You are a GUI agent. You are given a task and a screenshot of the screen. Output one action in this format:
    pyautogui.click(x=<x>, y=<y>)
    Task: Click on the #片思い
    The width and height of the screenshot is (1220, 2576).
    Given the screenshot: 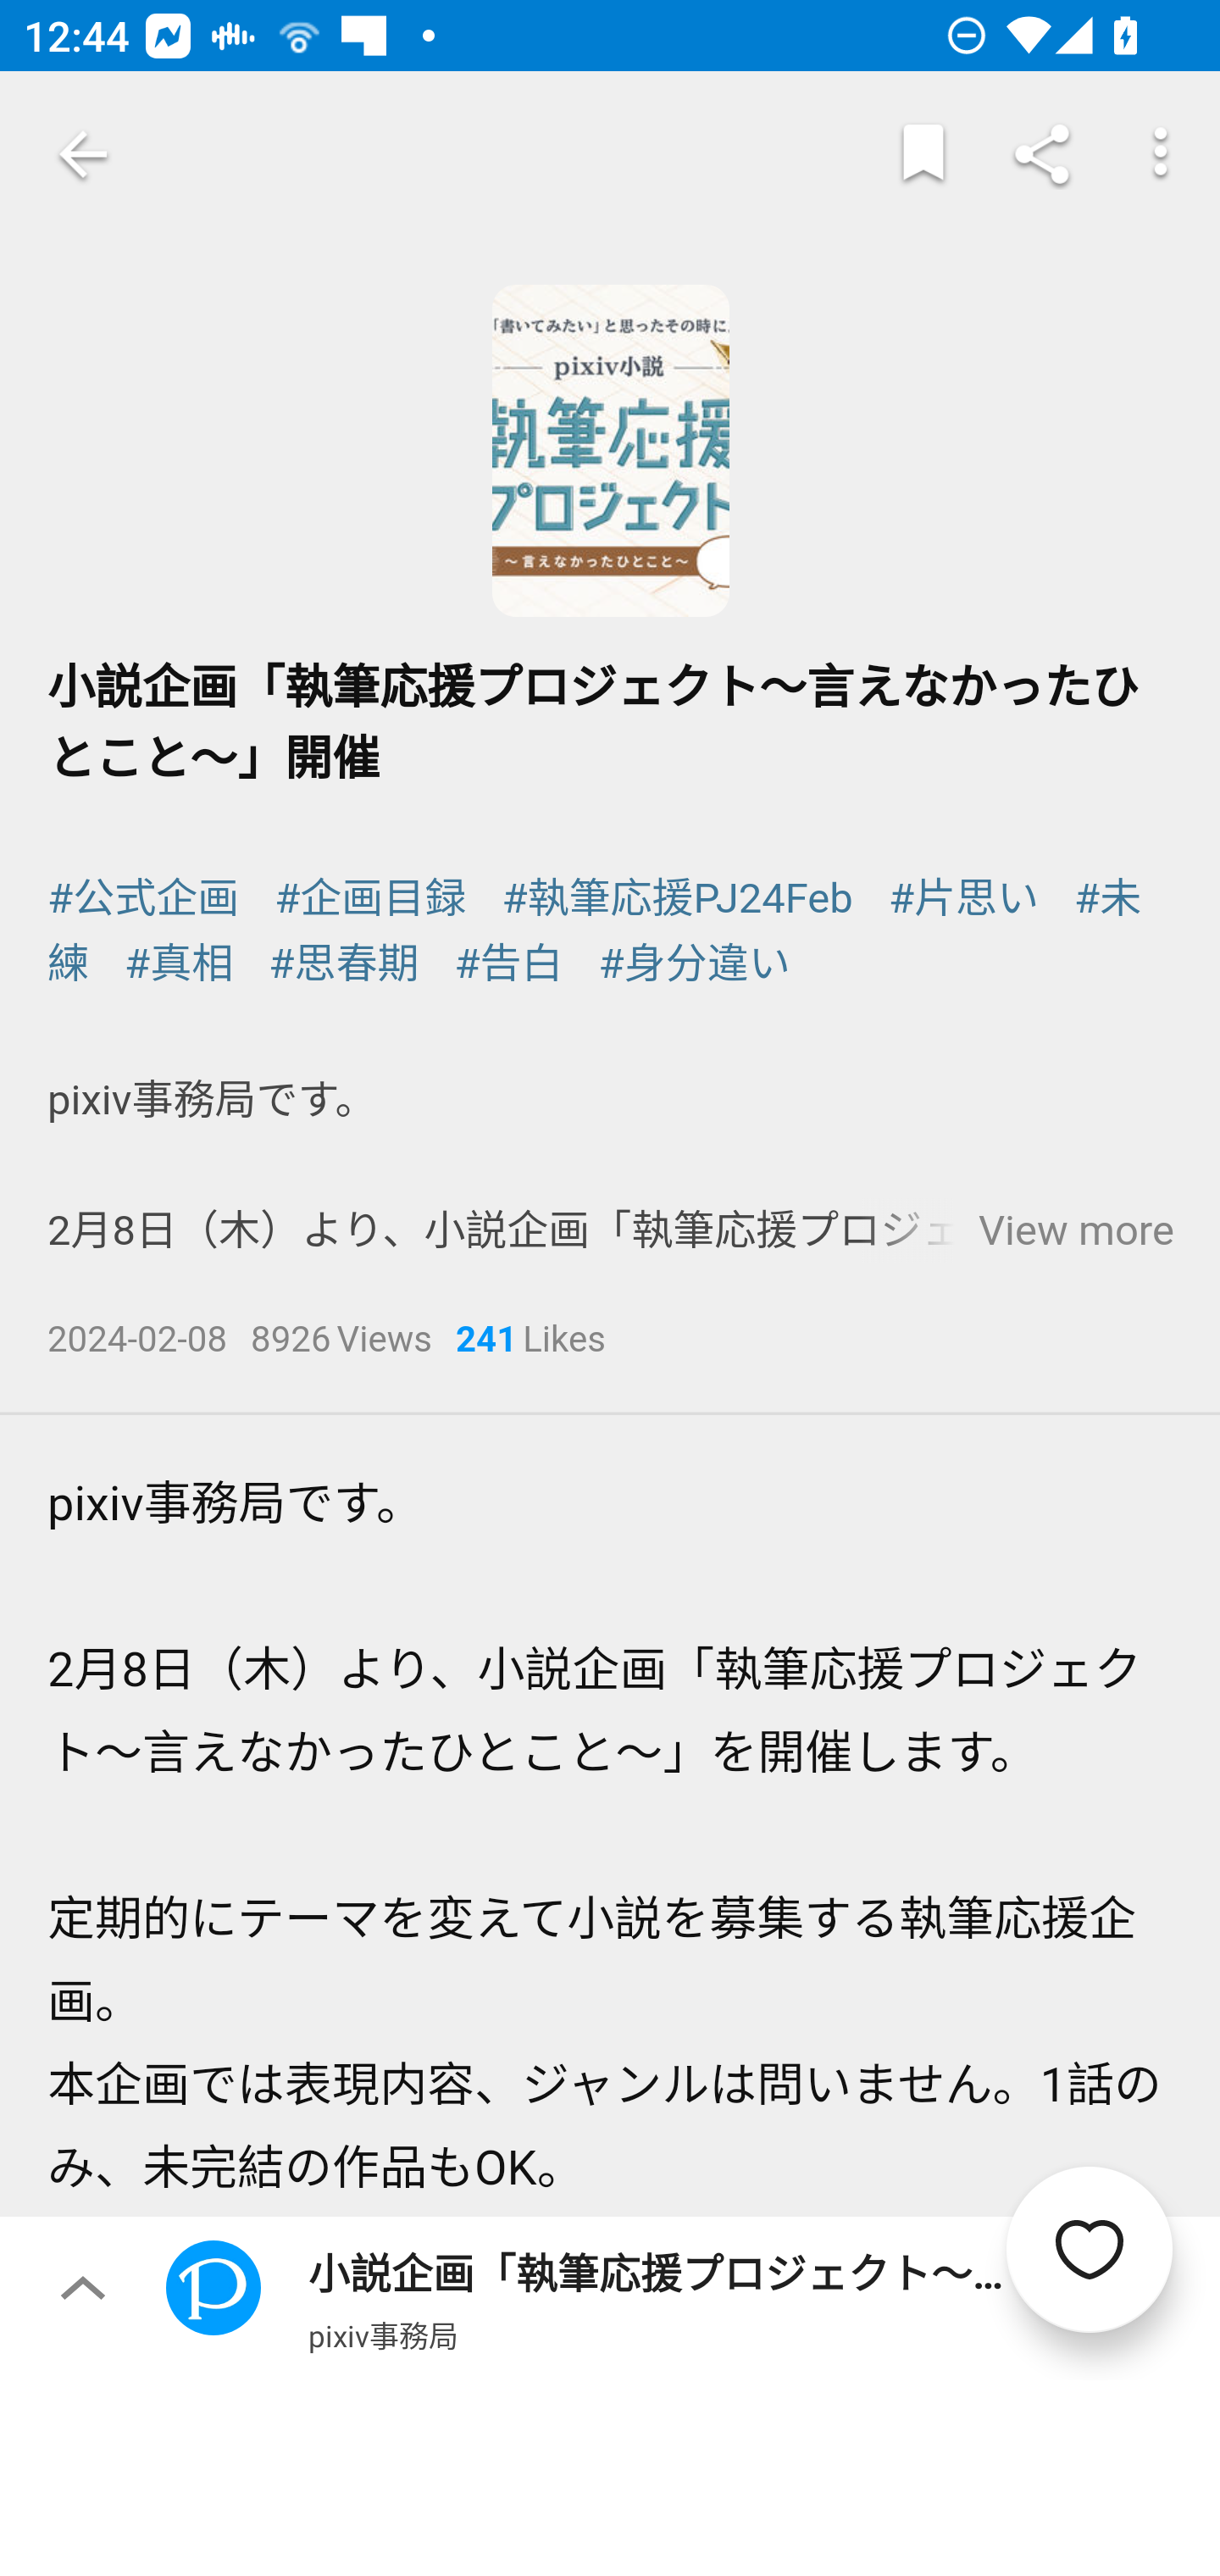 What is the action you would take?
    pyautogui.click(x=962, y=897)
    